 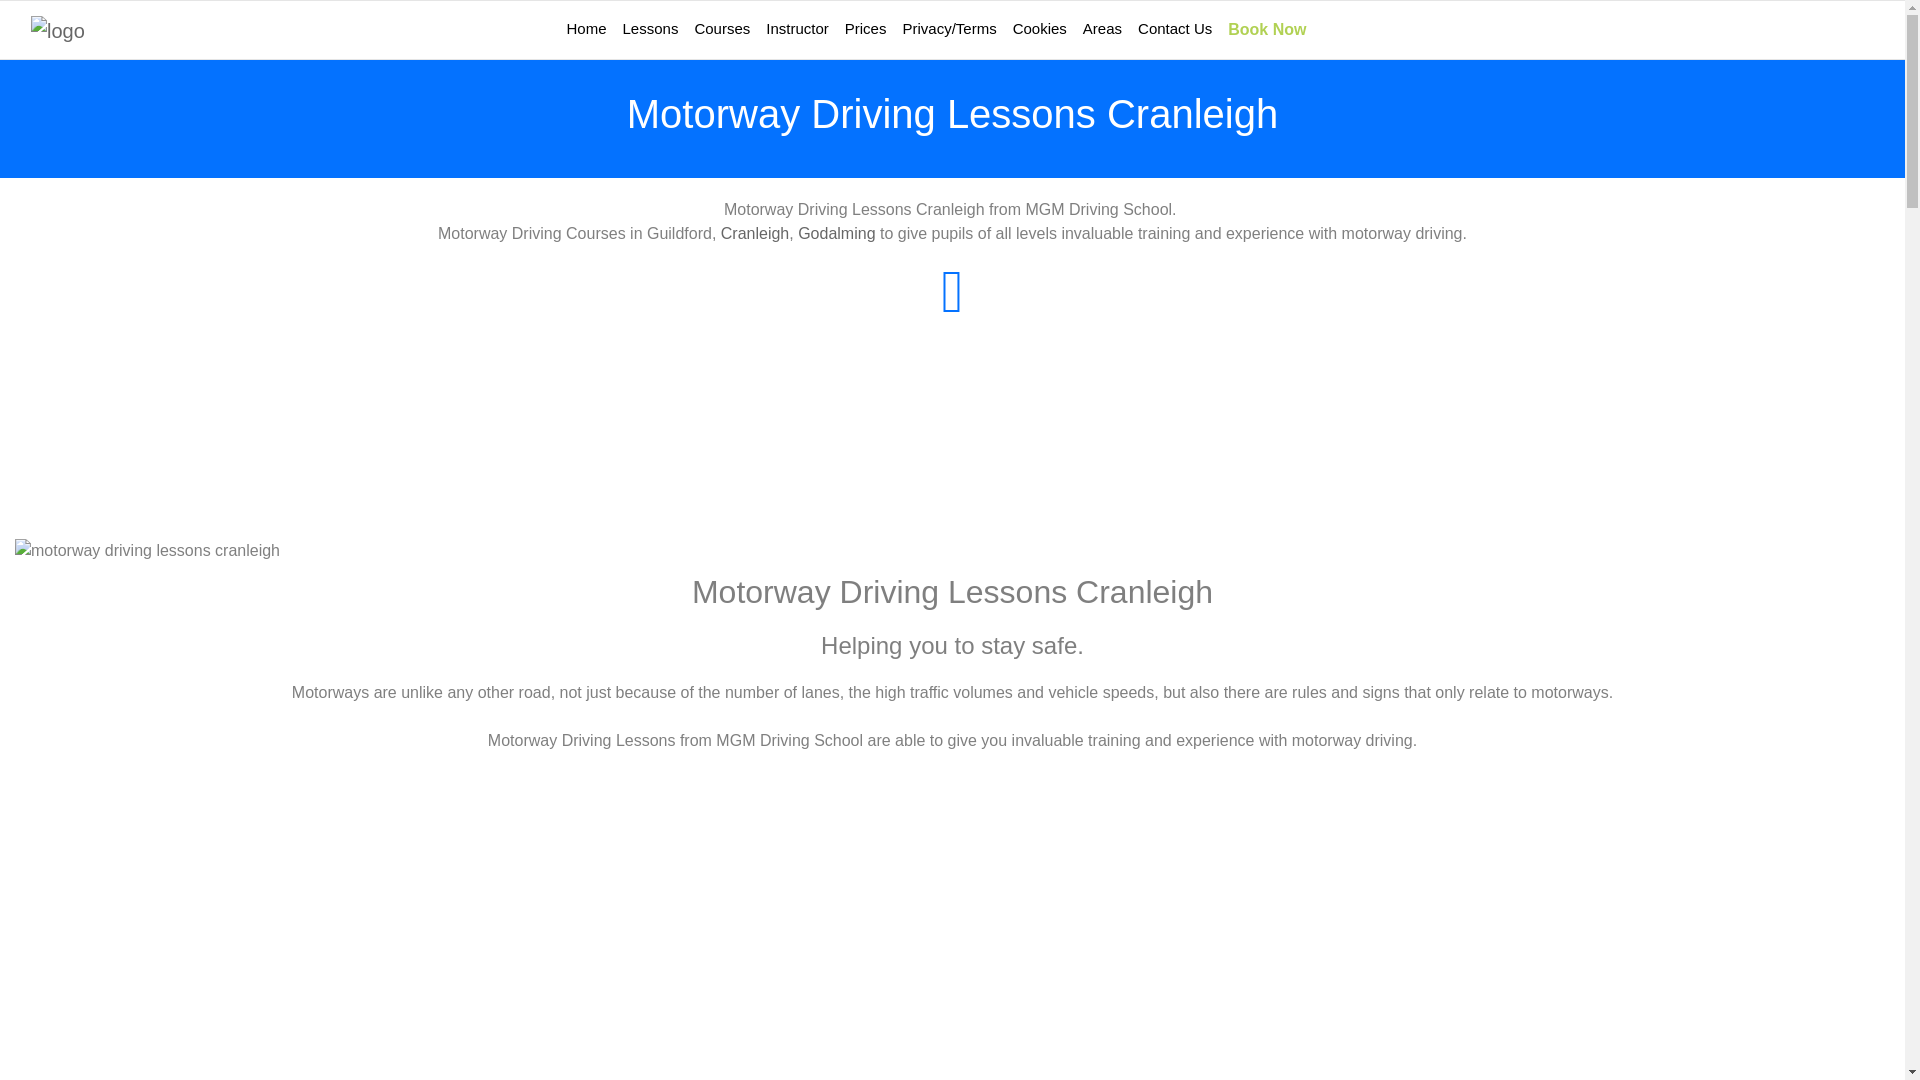 I want to click on Prices, so click(x=912, y=64).